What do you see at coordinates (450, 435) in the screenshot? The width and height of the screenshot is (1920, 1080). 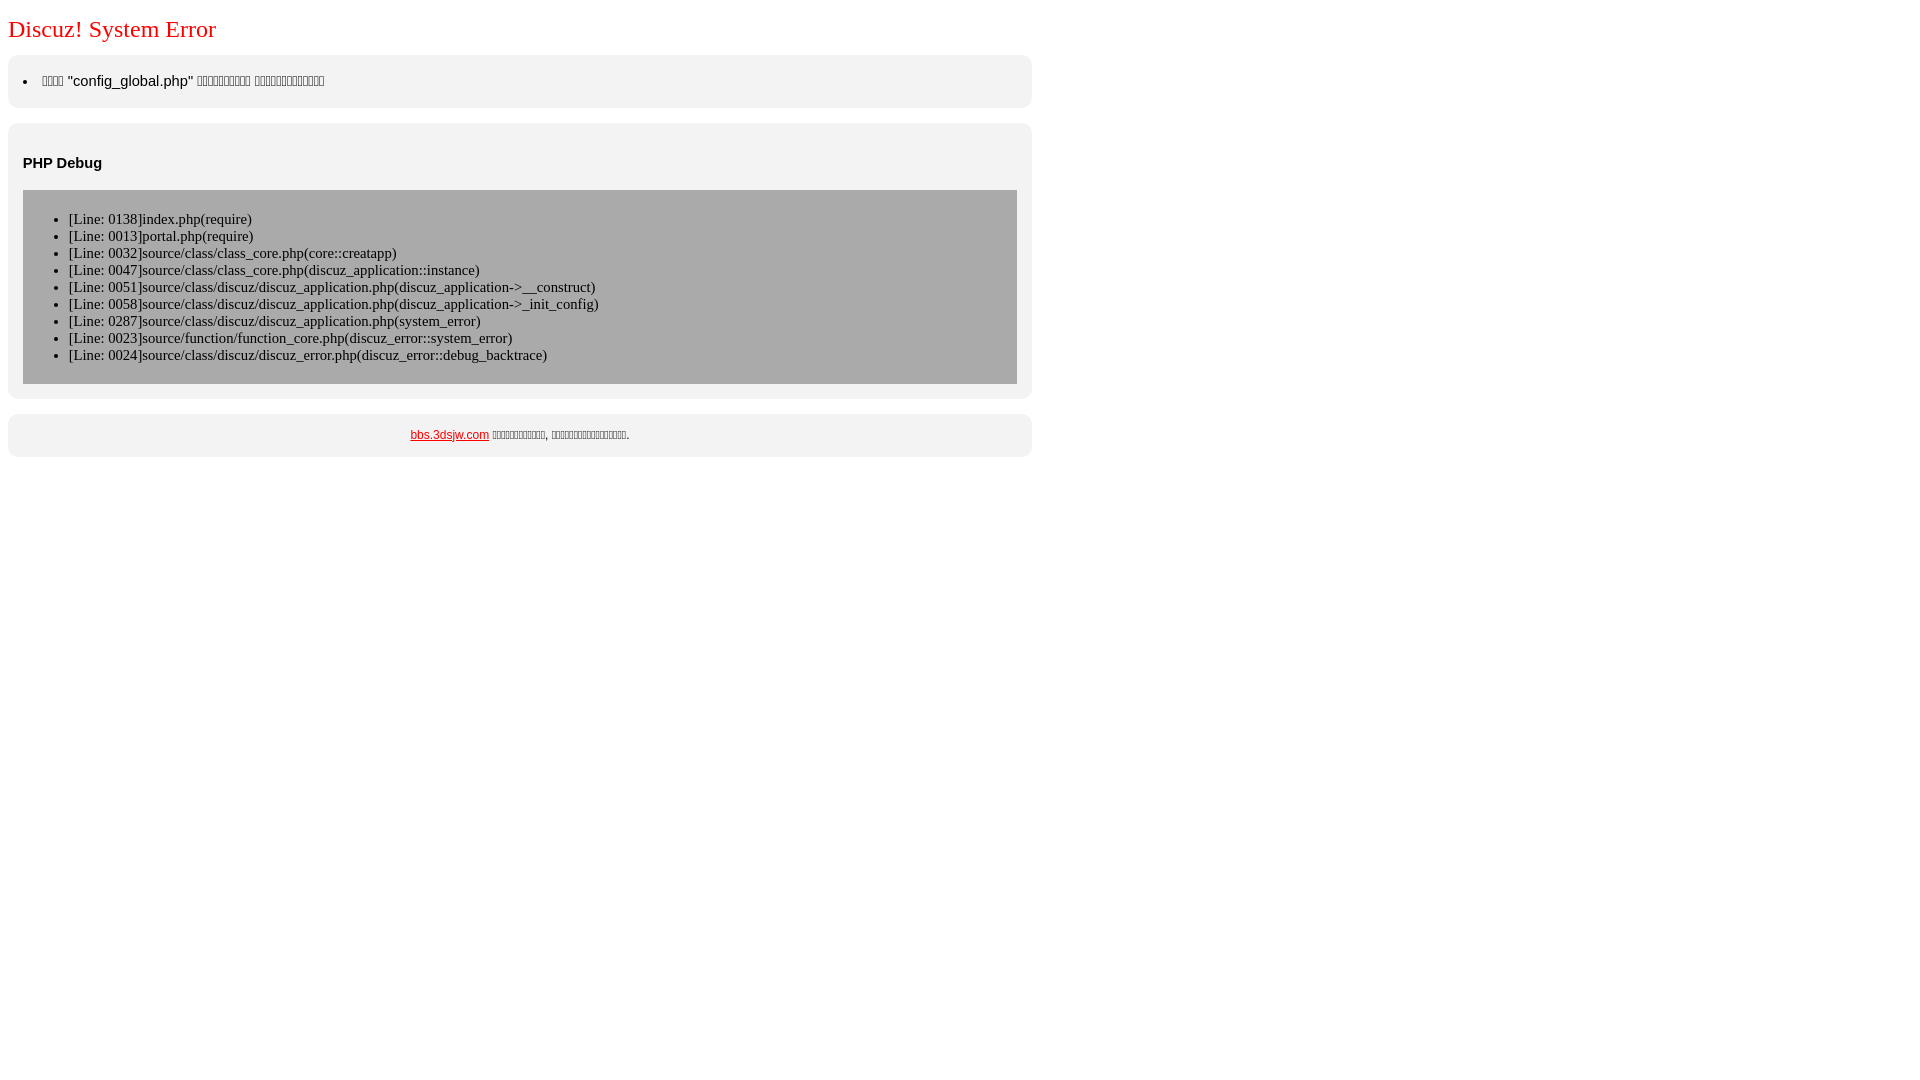 I see `bbs.3dsjw.com` at bounding box center [450, 435].